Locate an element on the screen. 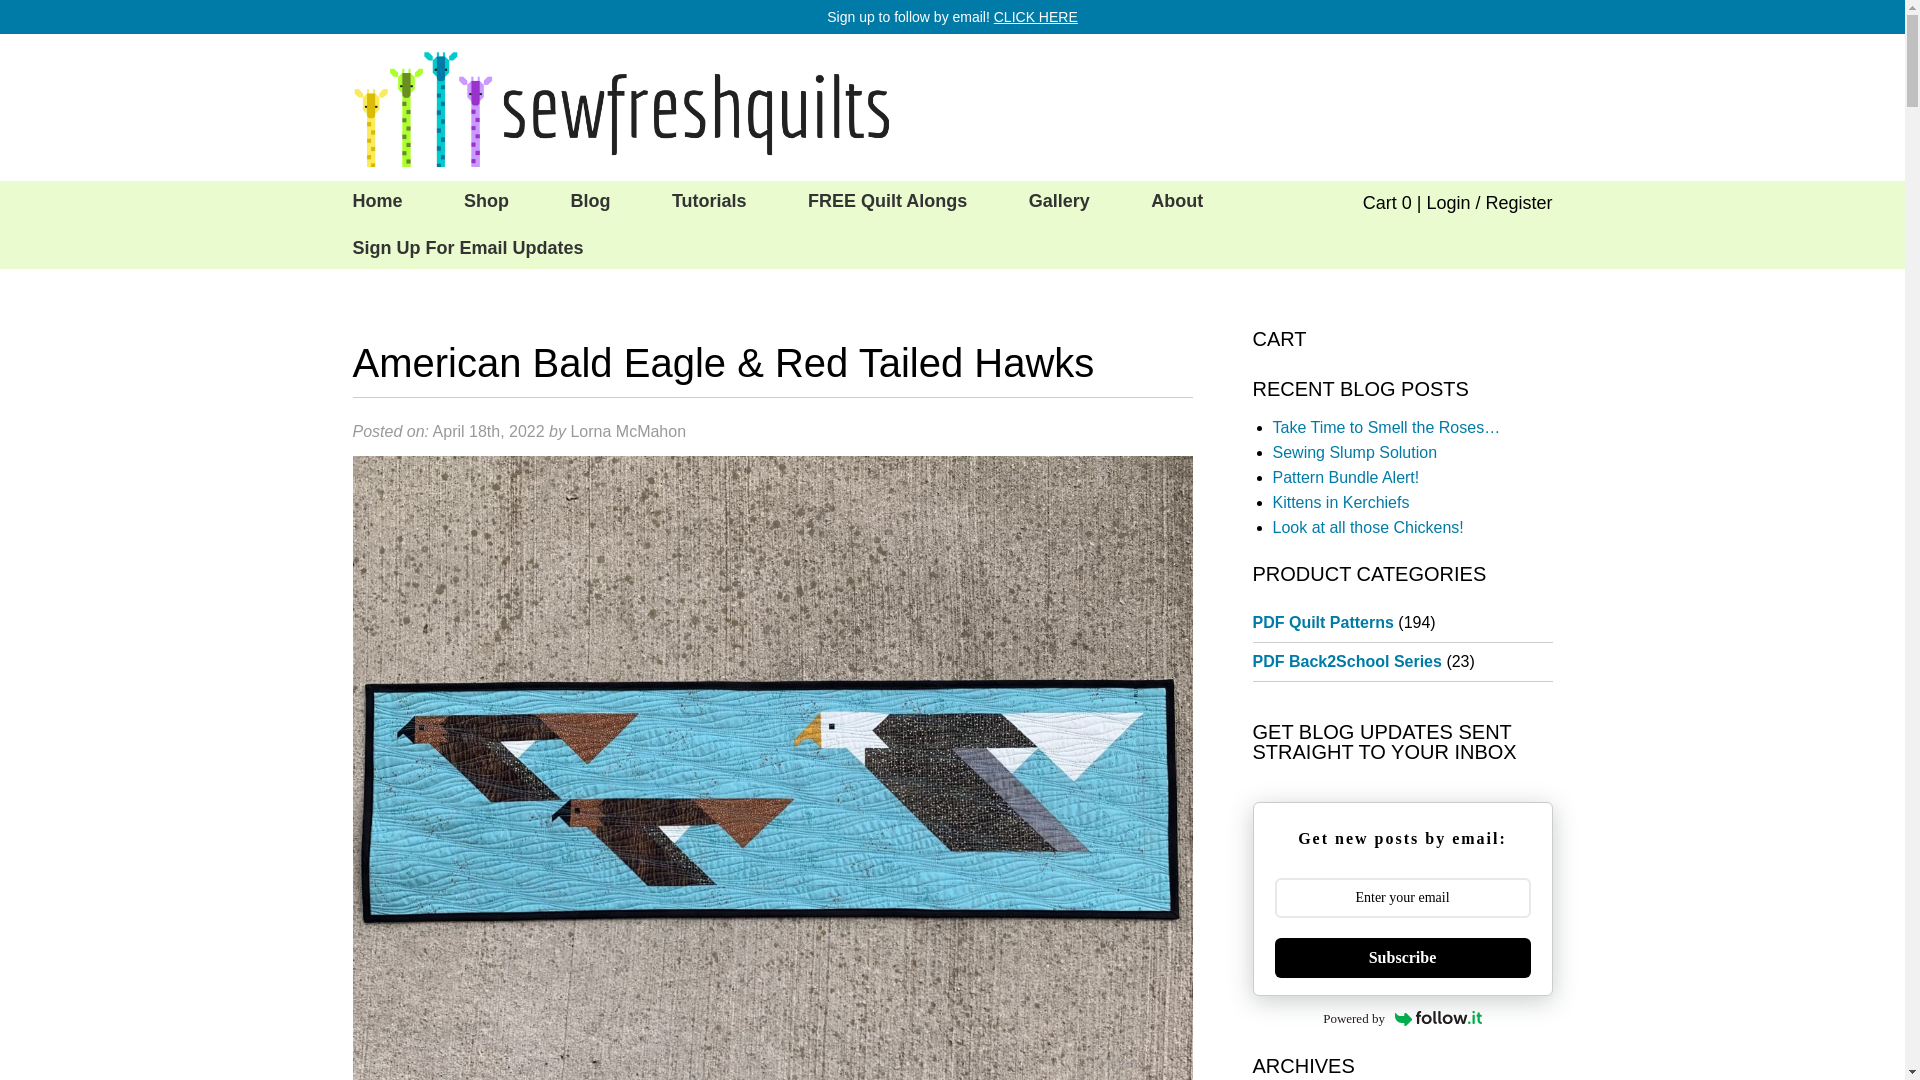  PDF Back2School Series is located at coordinates (1346, 661).